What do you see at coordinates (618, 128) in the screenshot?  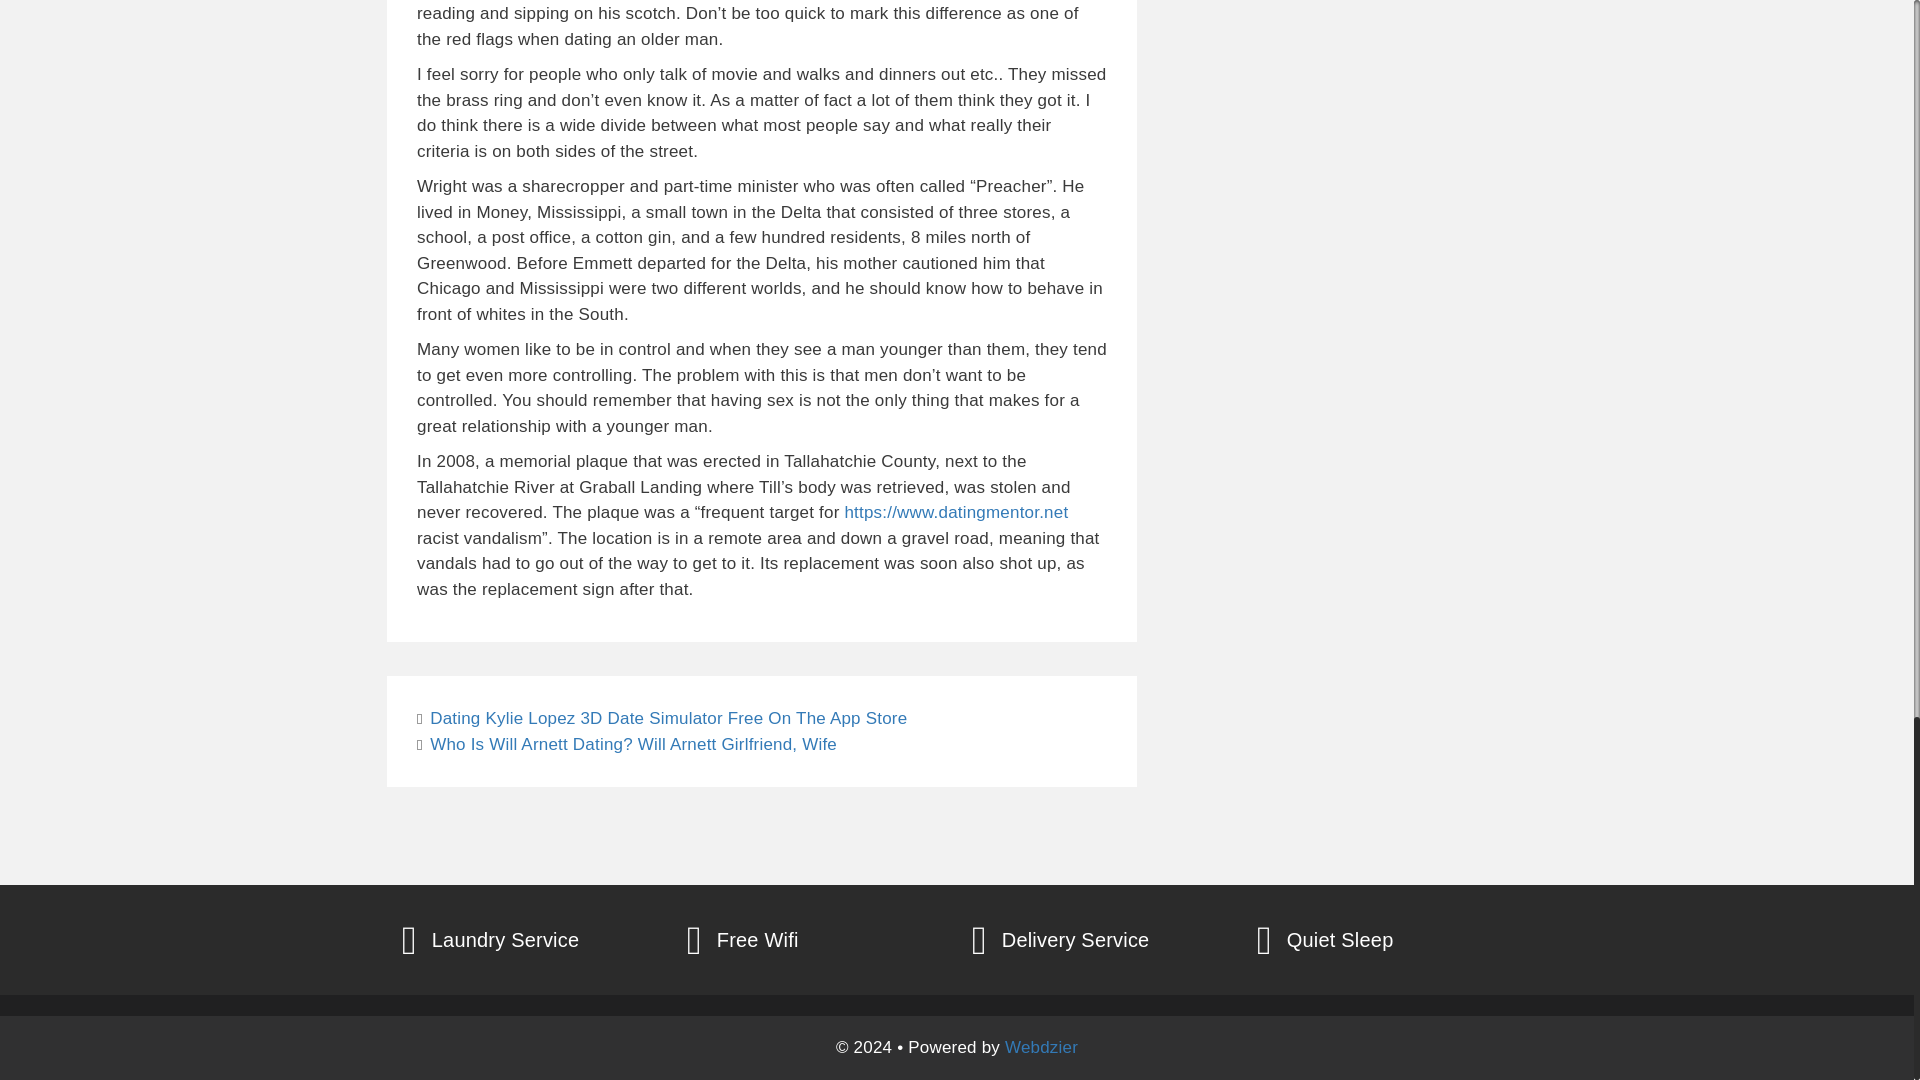 I see `Nasser.Abu.Sad` at bounding box center [618, 128].